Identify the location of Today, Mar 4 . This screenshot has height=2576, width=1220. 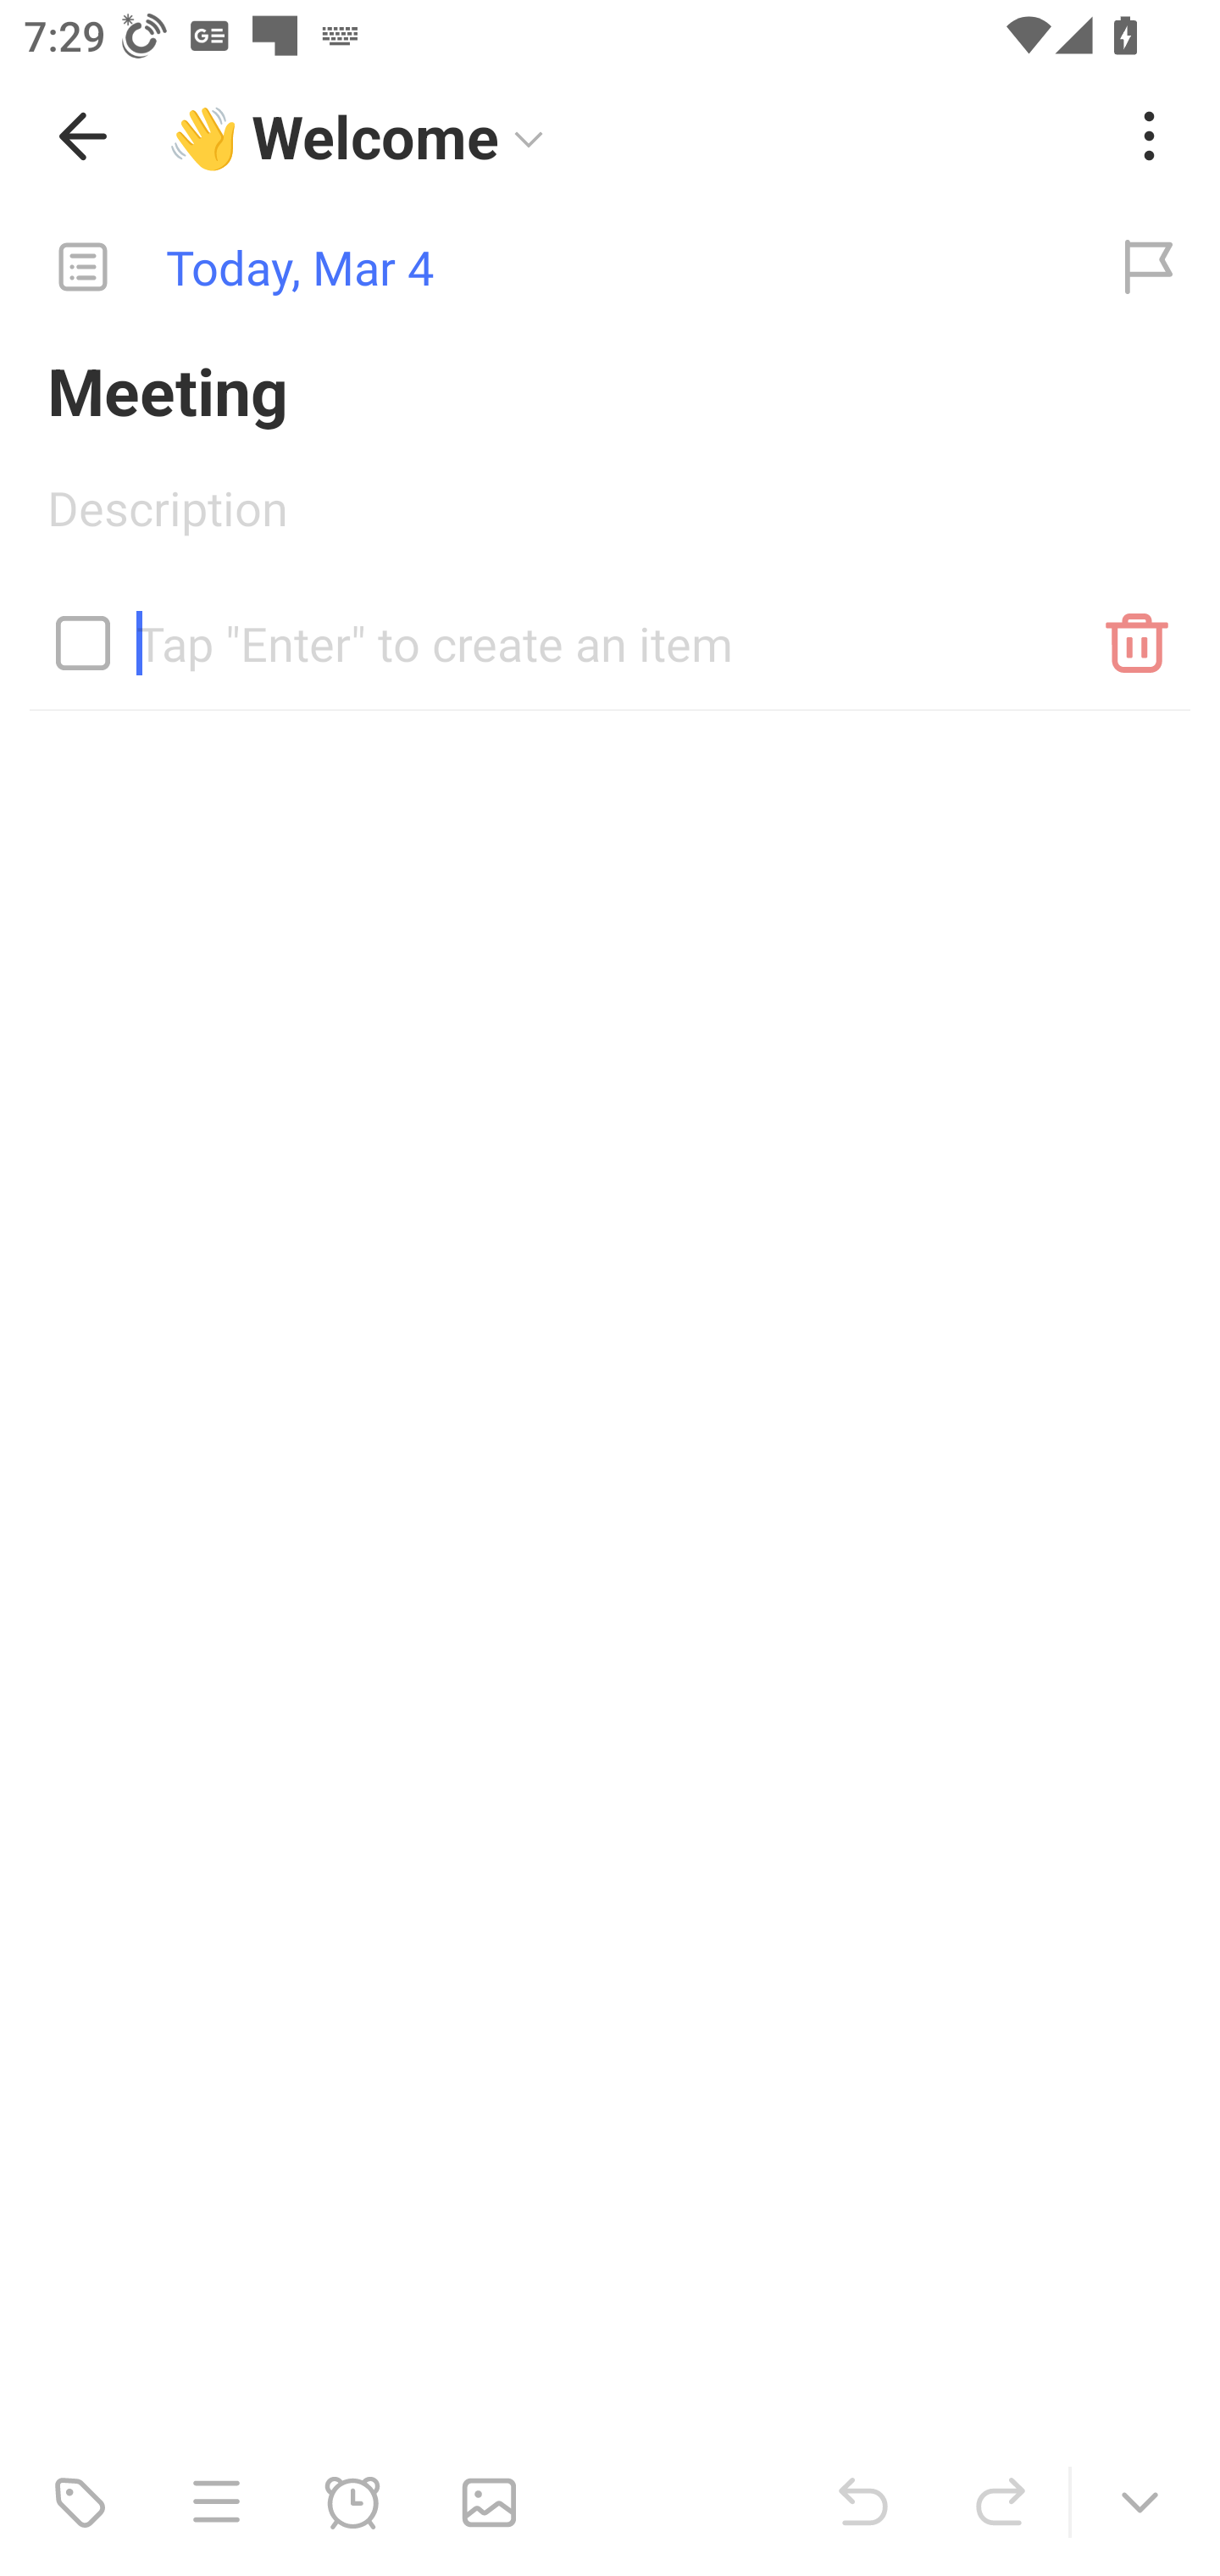
(539, 268).